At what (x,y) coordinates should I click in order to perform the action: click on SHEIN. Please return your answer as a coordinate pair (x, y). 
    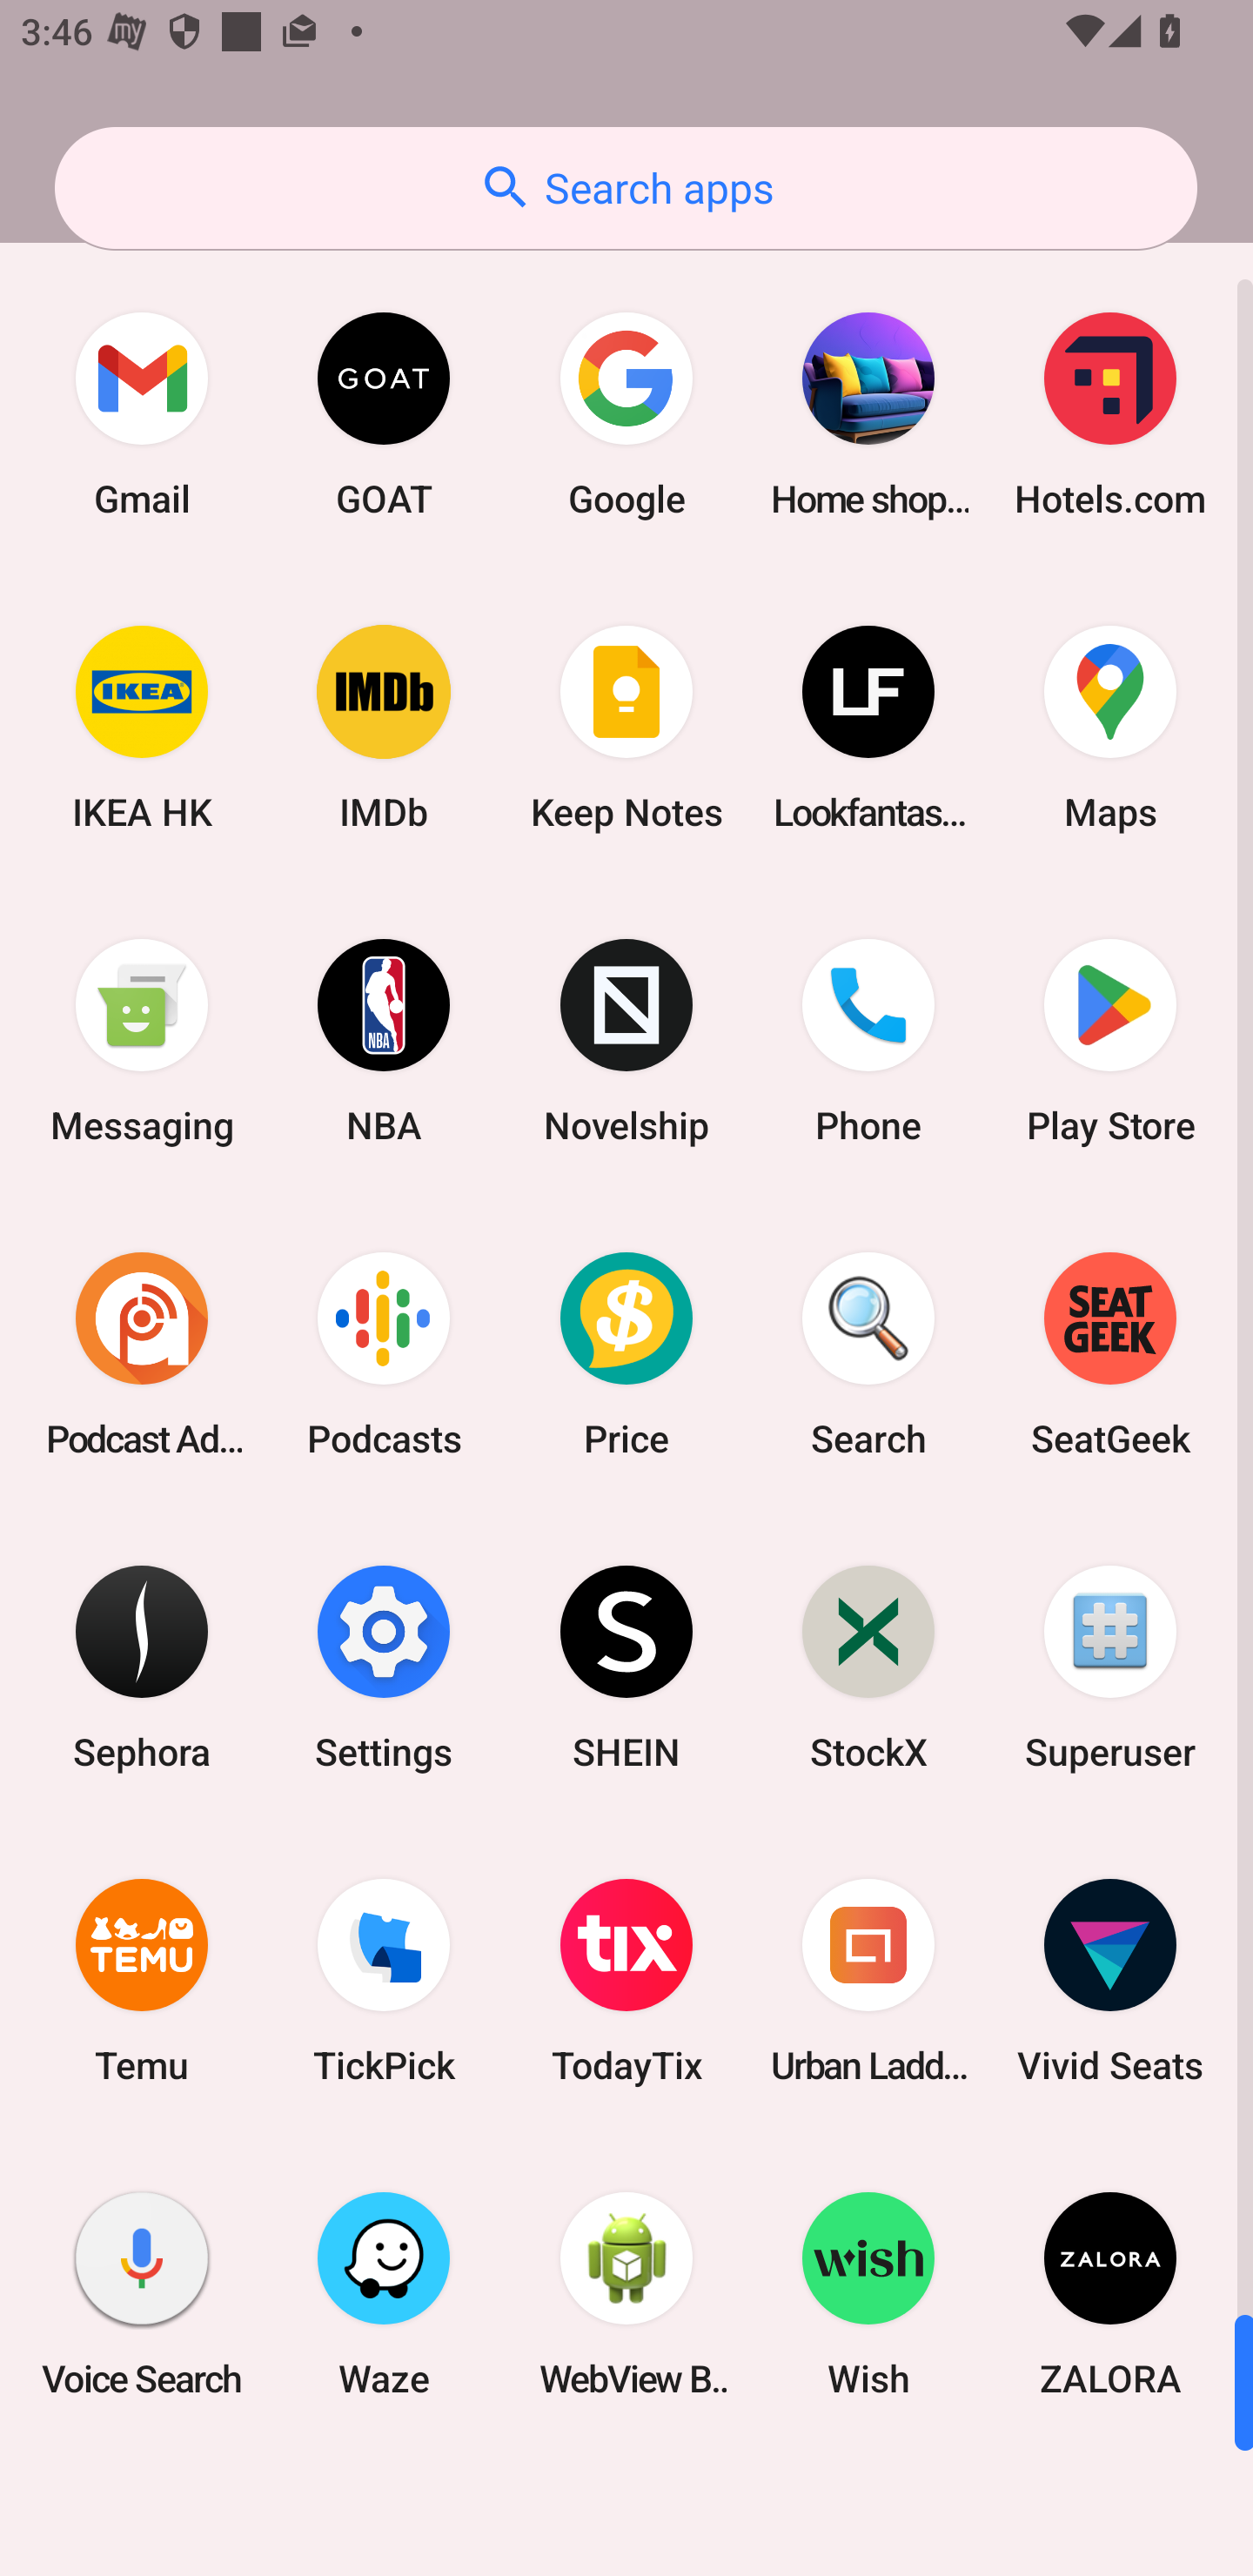
    Looking at the image, I should click on (626, 1666).